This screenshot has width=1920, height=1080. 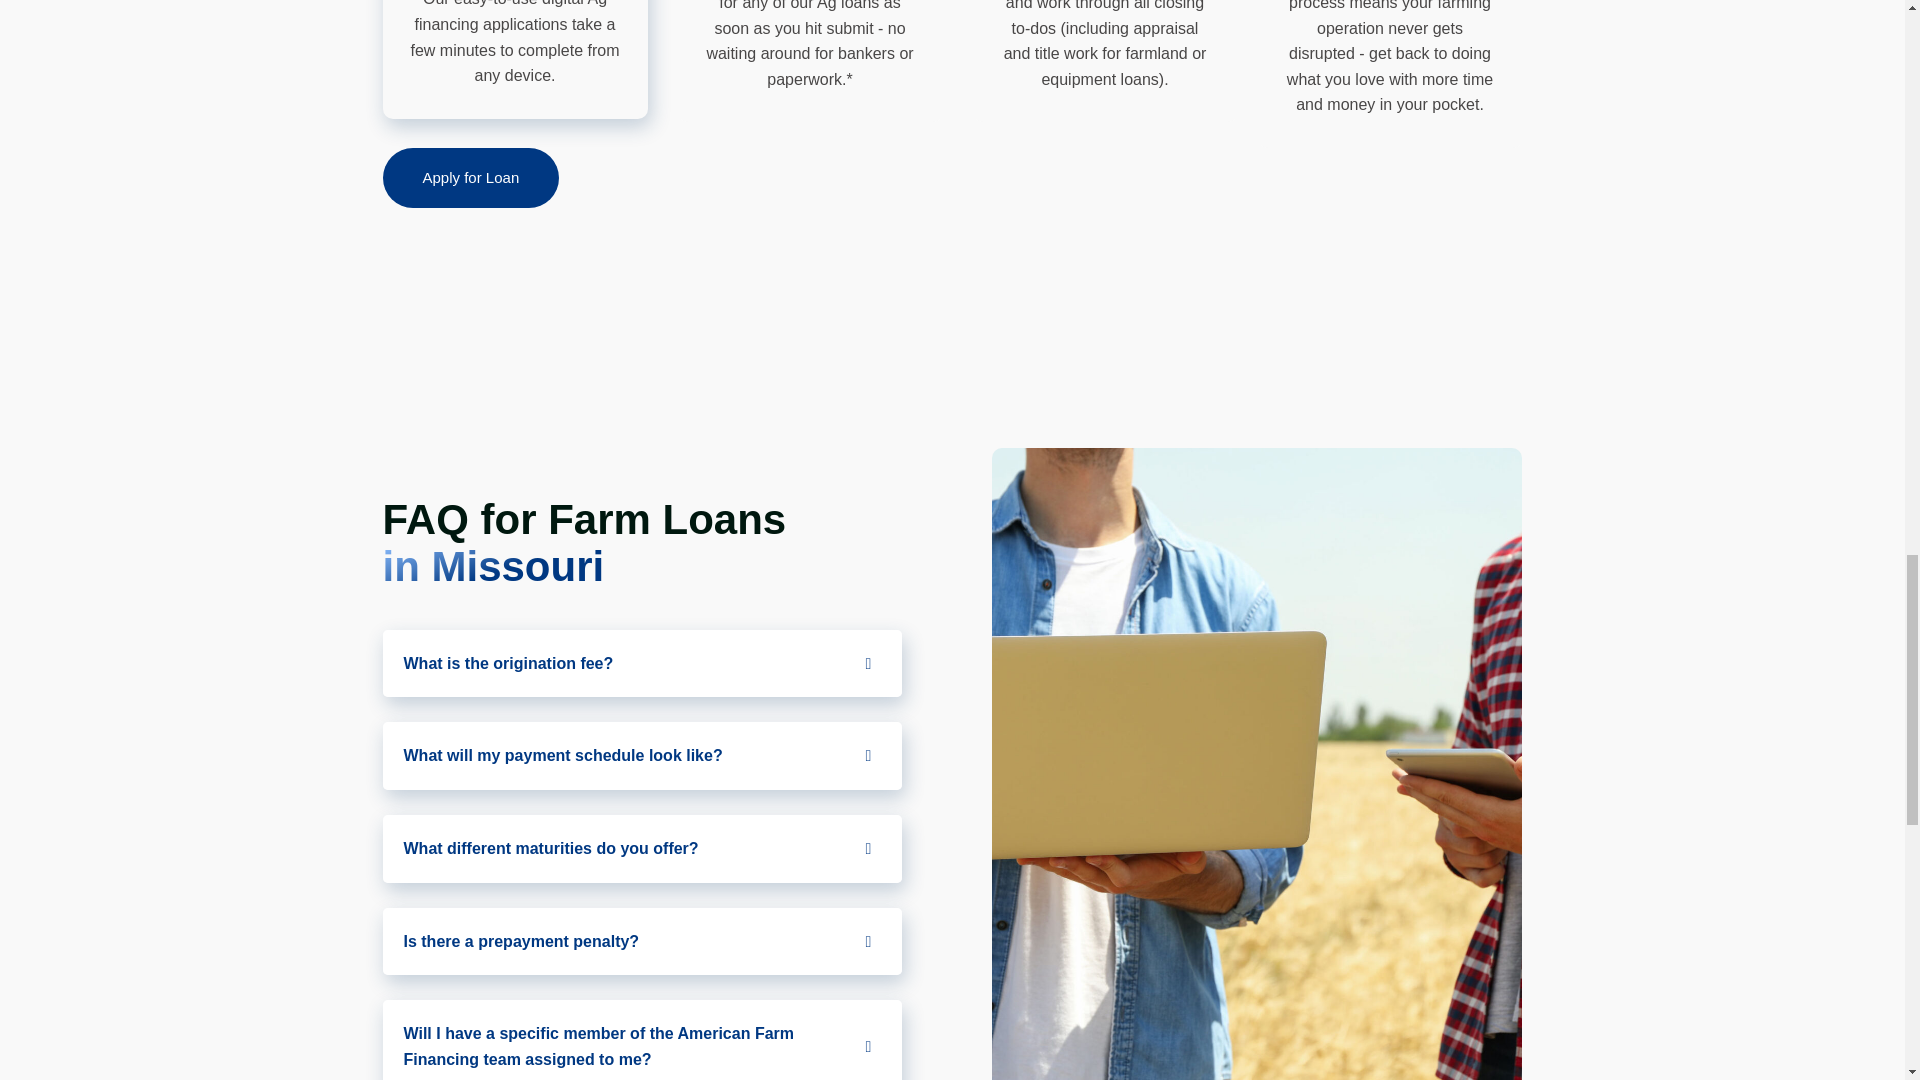 What do you see at coordinates (470, 178) in the screenshot?
I see `Apply for Loan` at bounding box center [470, 178].